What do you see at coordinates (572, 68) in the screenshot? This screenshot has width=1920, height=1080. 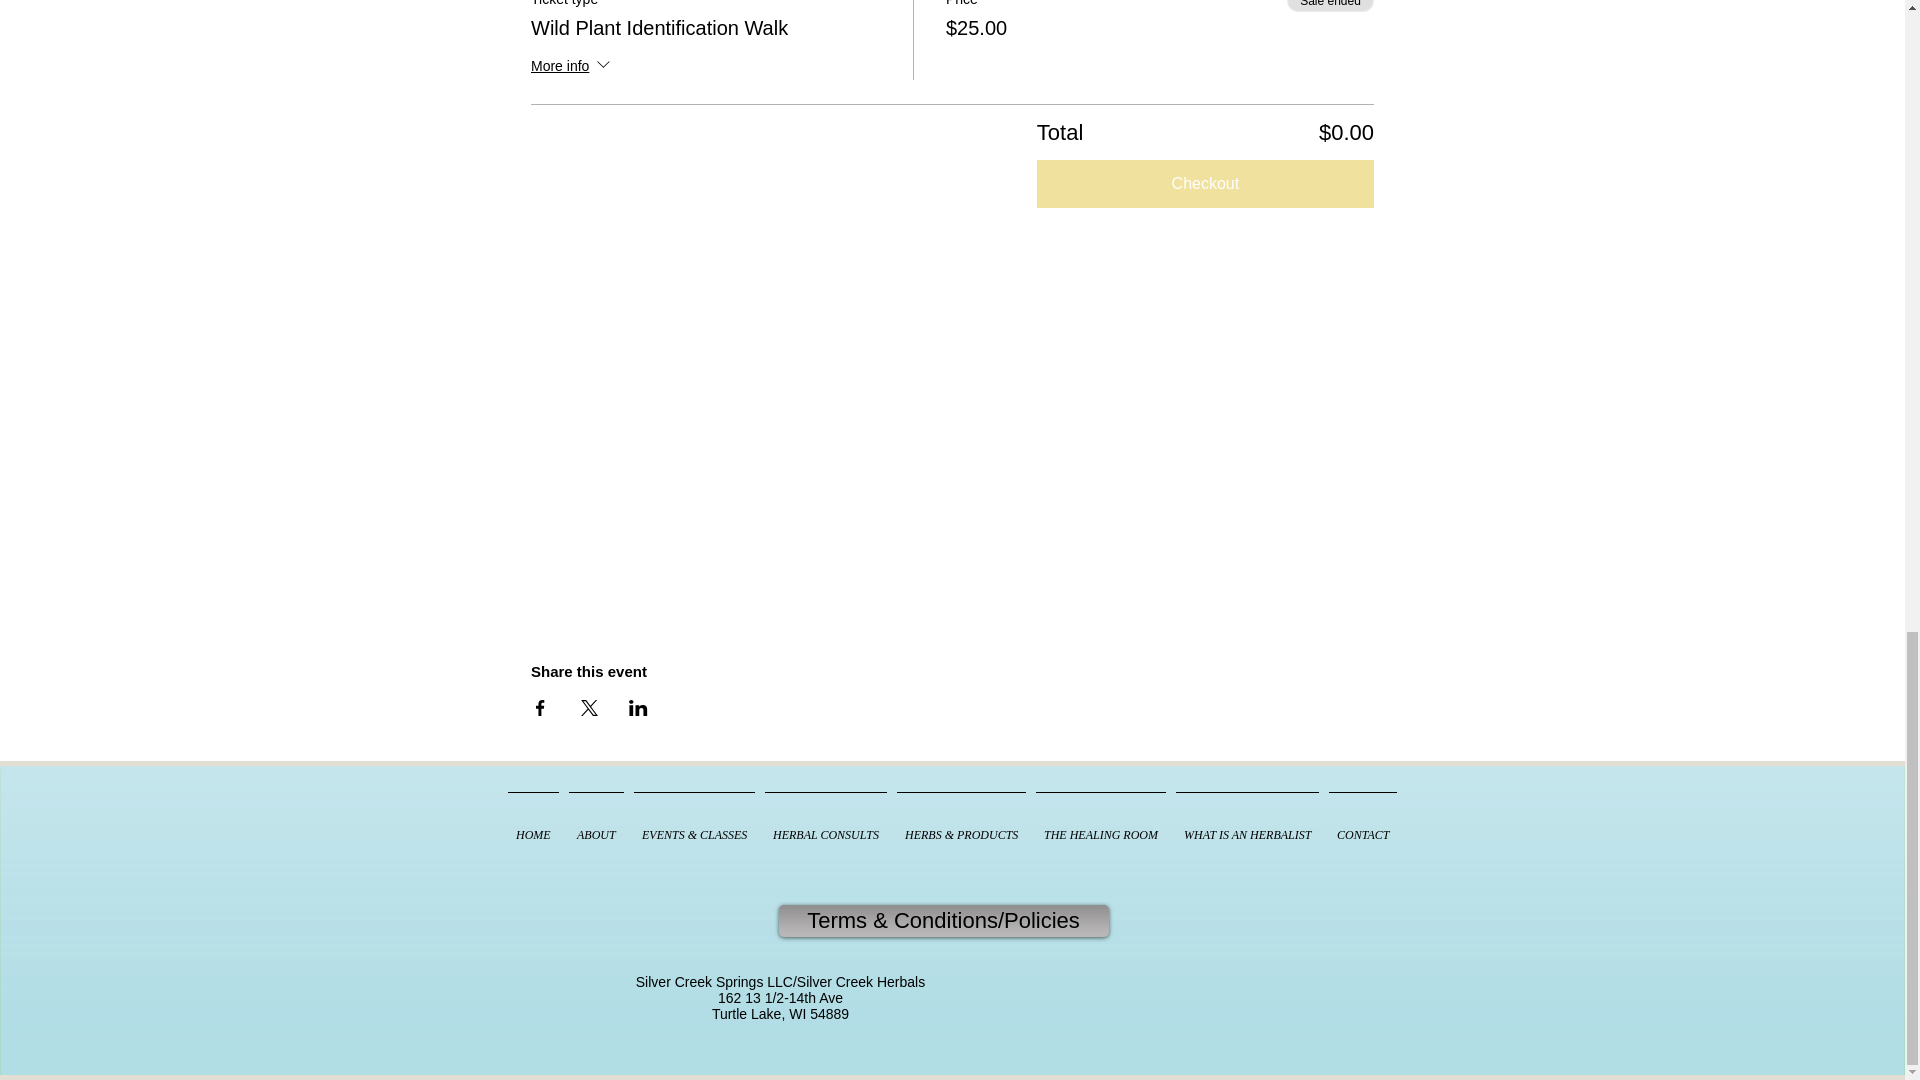 I see `More info` at bounding box center [572, 68].